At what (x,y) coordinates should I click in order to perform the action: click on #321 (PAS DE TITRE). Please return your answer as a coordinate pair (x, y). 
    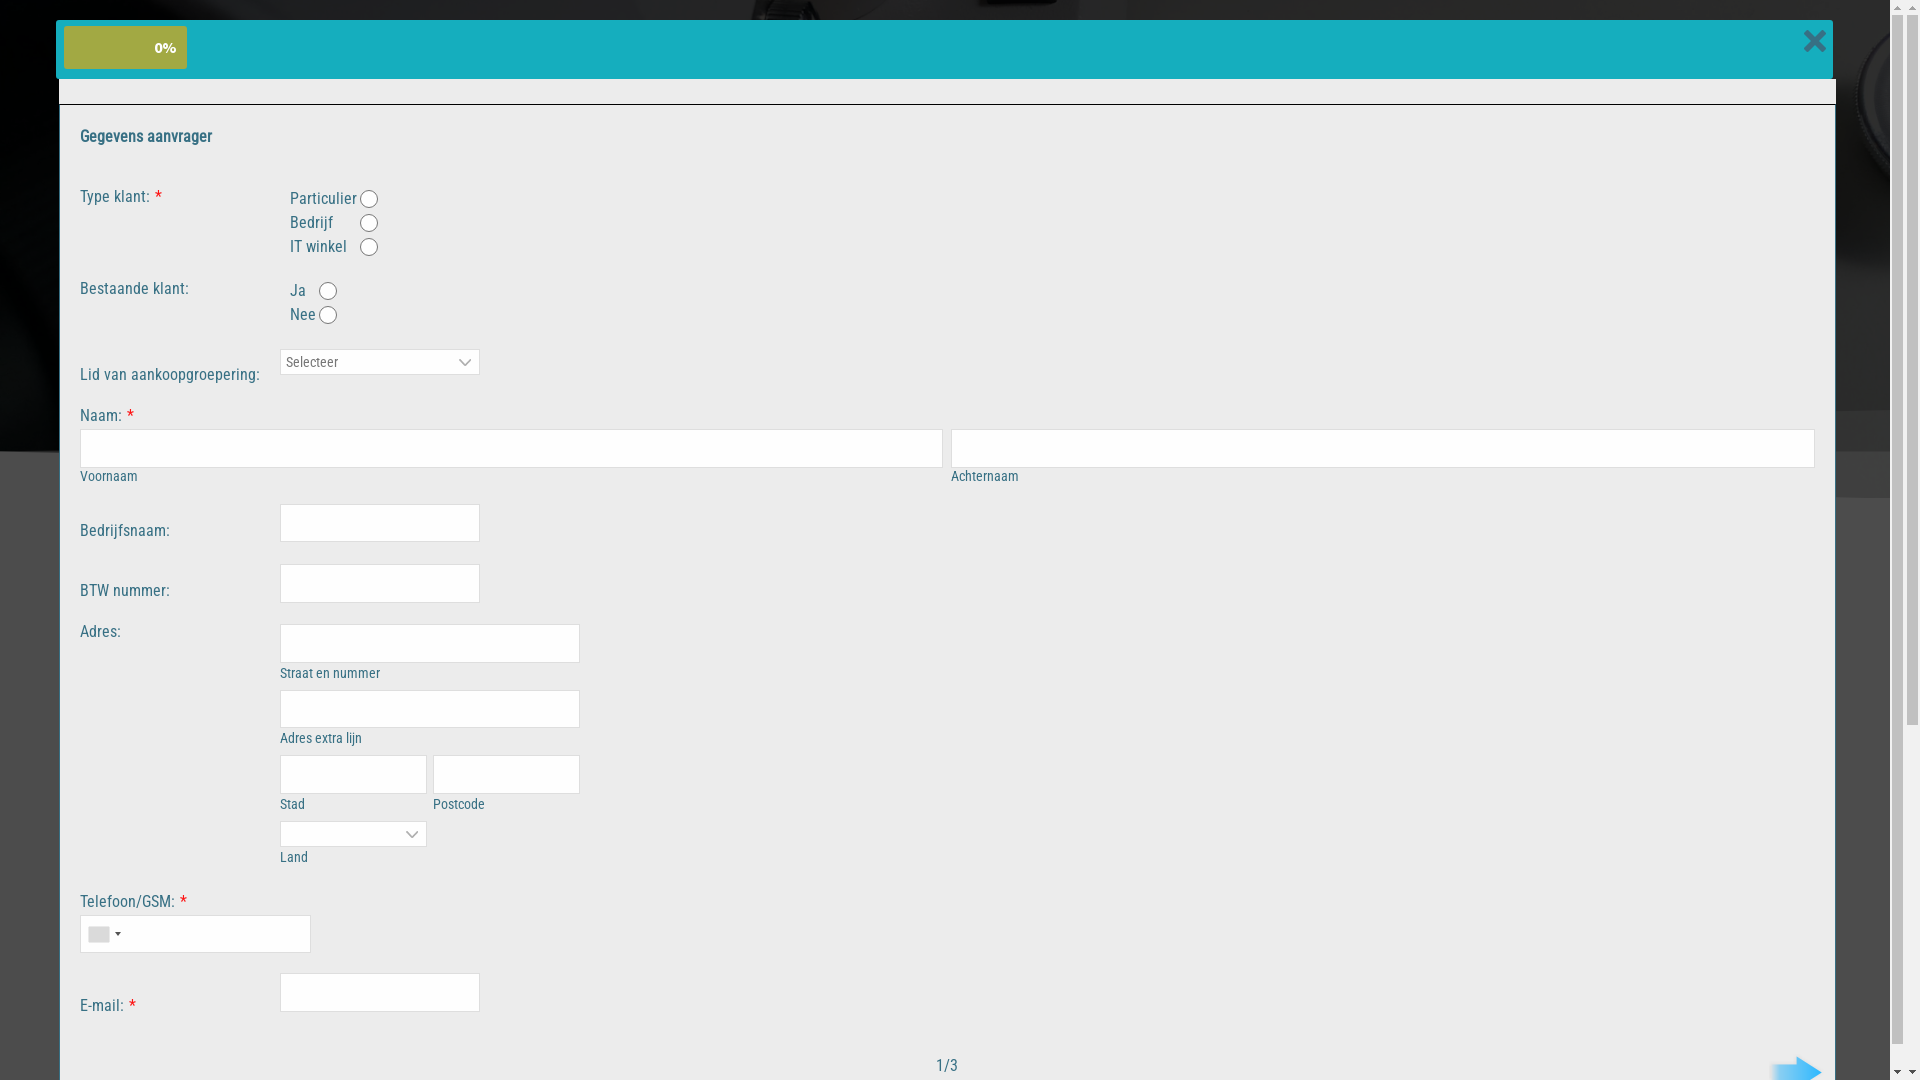
    Looking at the image, I should click on (986, 44).